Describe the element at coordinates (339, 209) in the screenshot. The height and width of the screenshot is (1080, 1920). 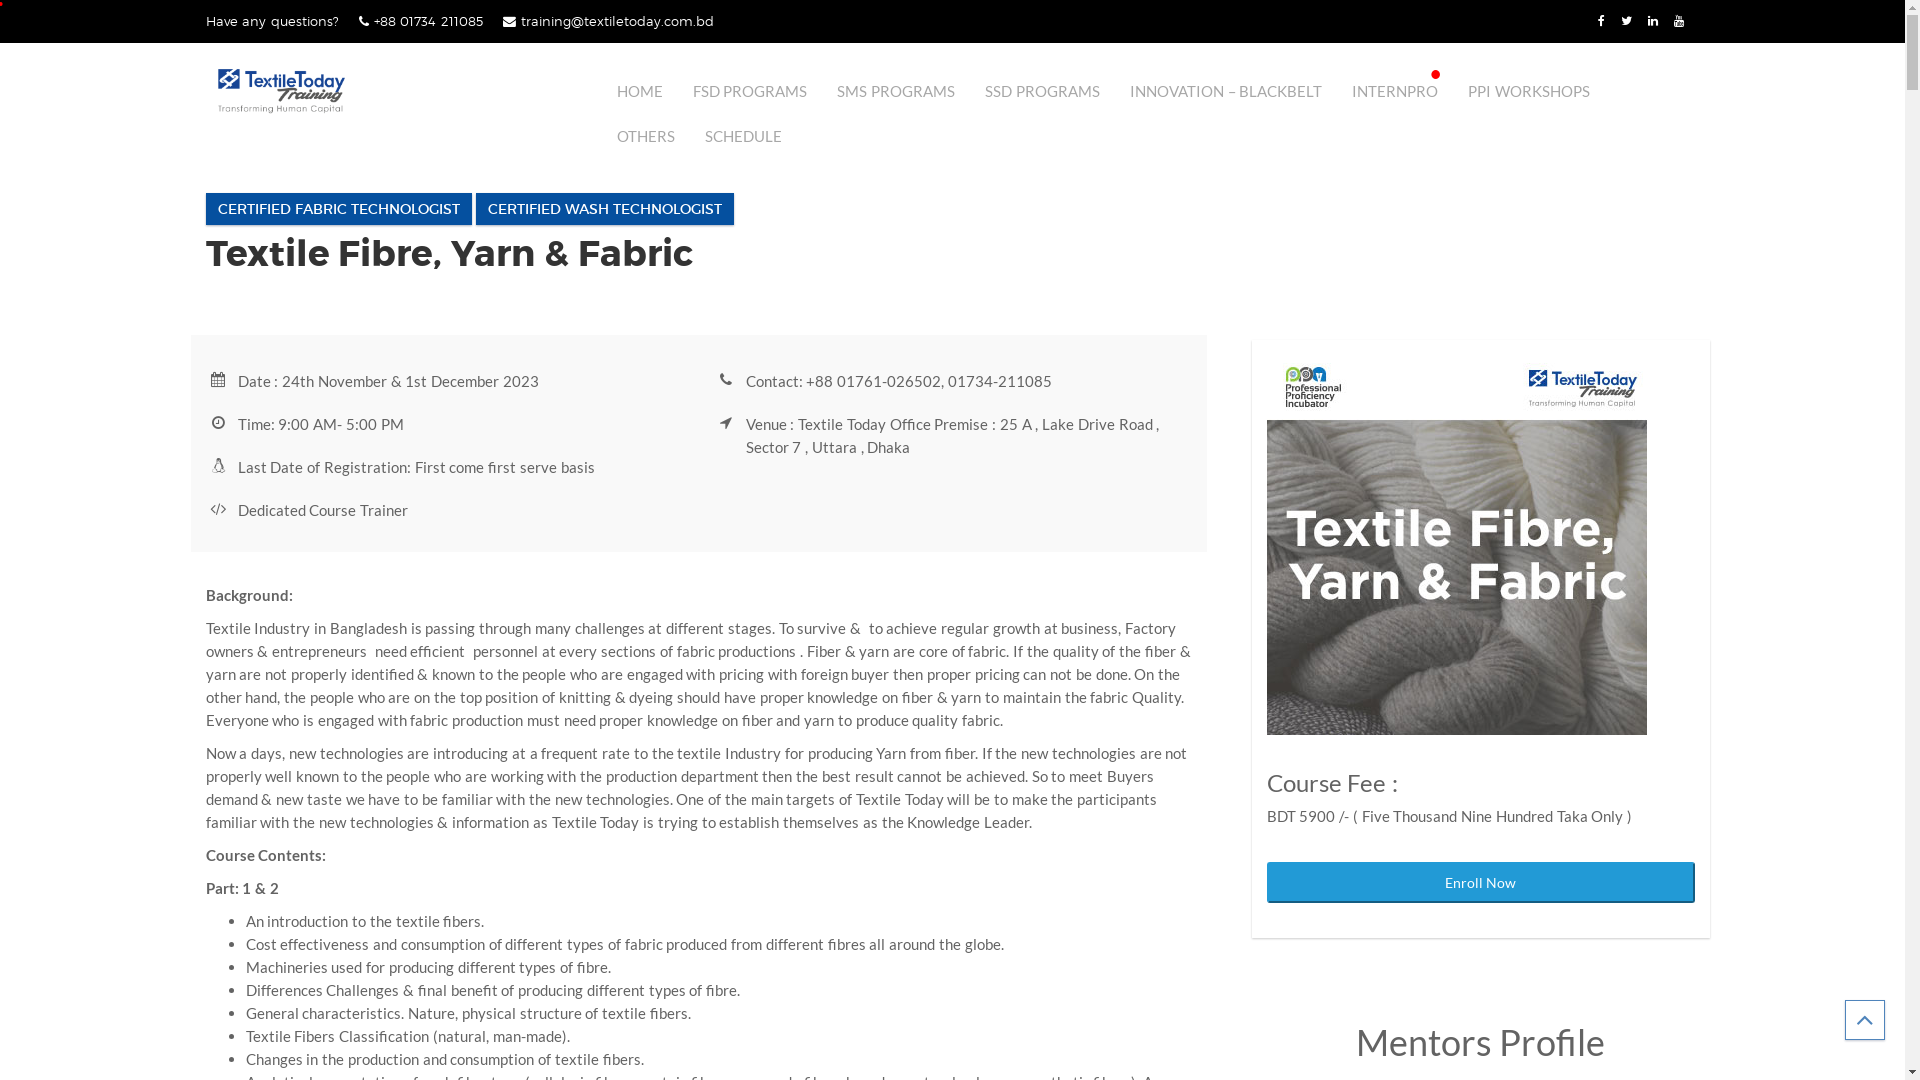
I see `CERTIFIED FABRIC TECHNOLOGIST` at that location.